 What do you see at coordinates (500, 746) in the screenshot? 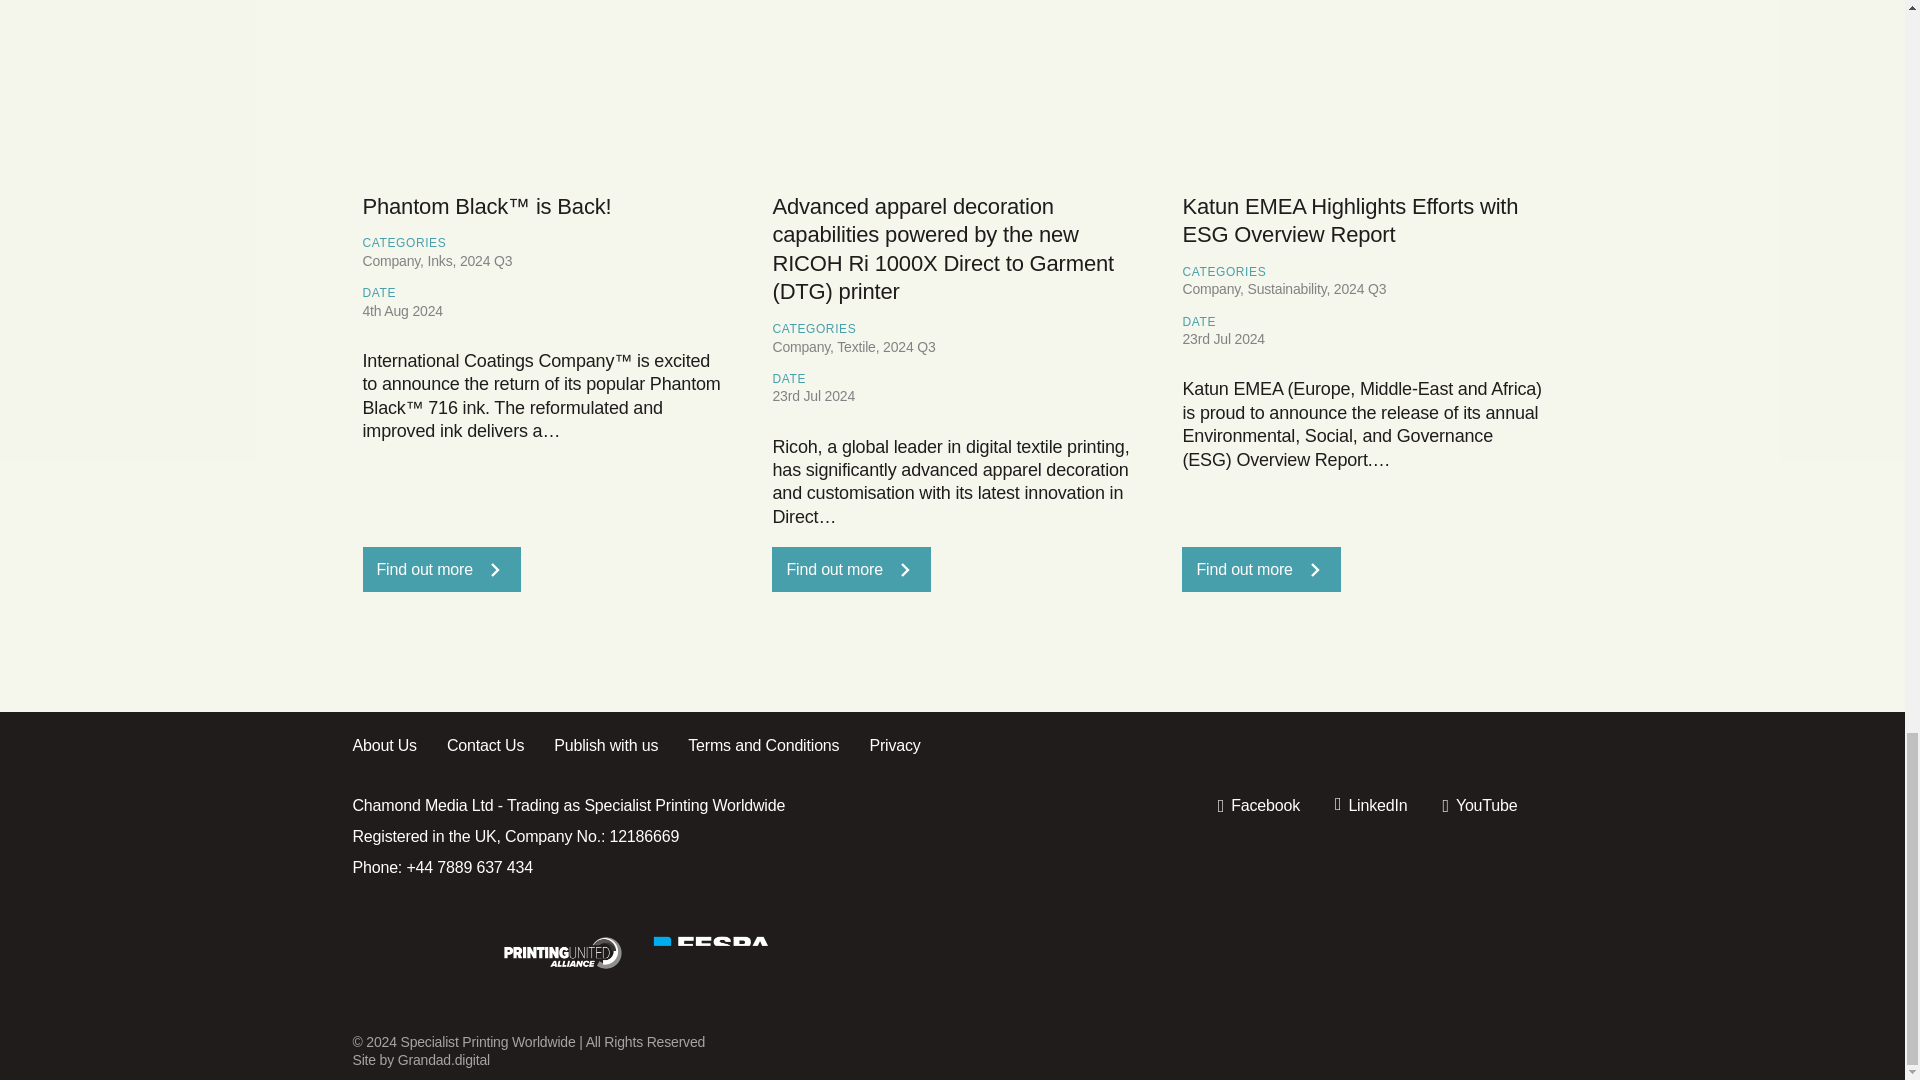
I see `Contact Us` at bounding box center [500, 746].